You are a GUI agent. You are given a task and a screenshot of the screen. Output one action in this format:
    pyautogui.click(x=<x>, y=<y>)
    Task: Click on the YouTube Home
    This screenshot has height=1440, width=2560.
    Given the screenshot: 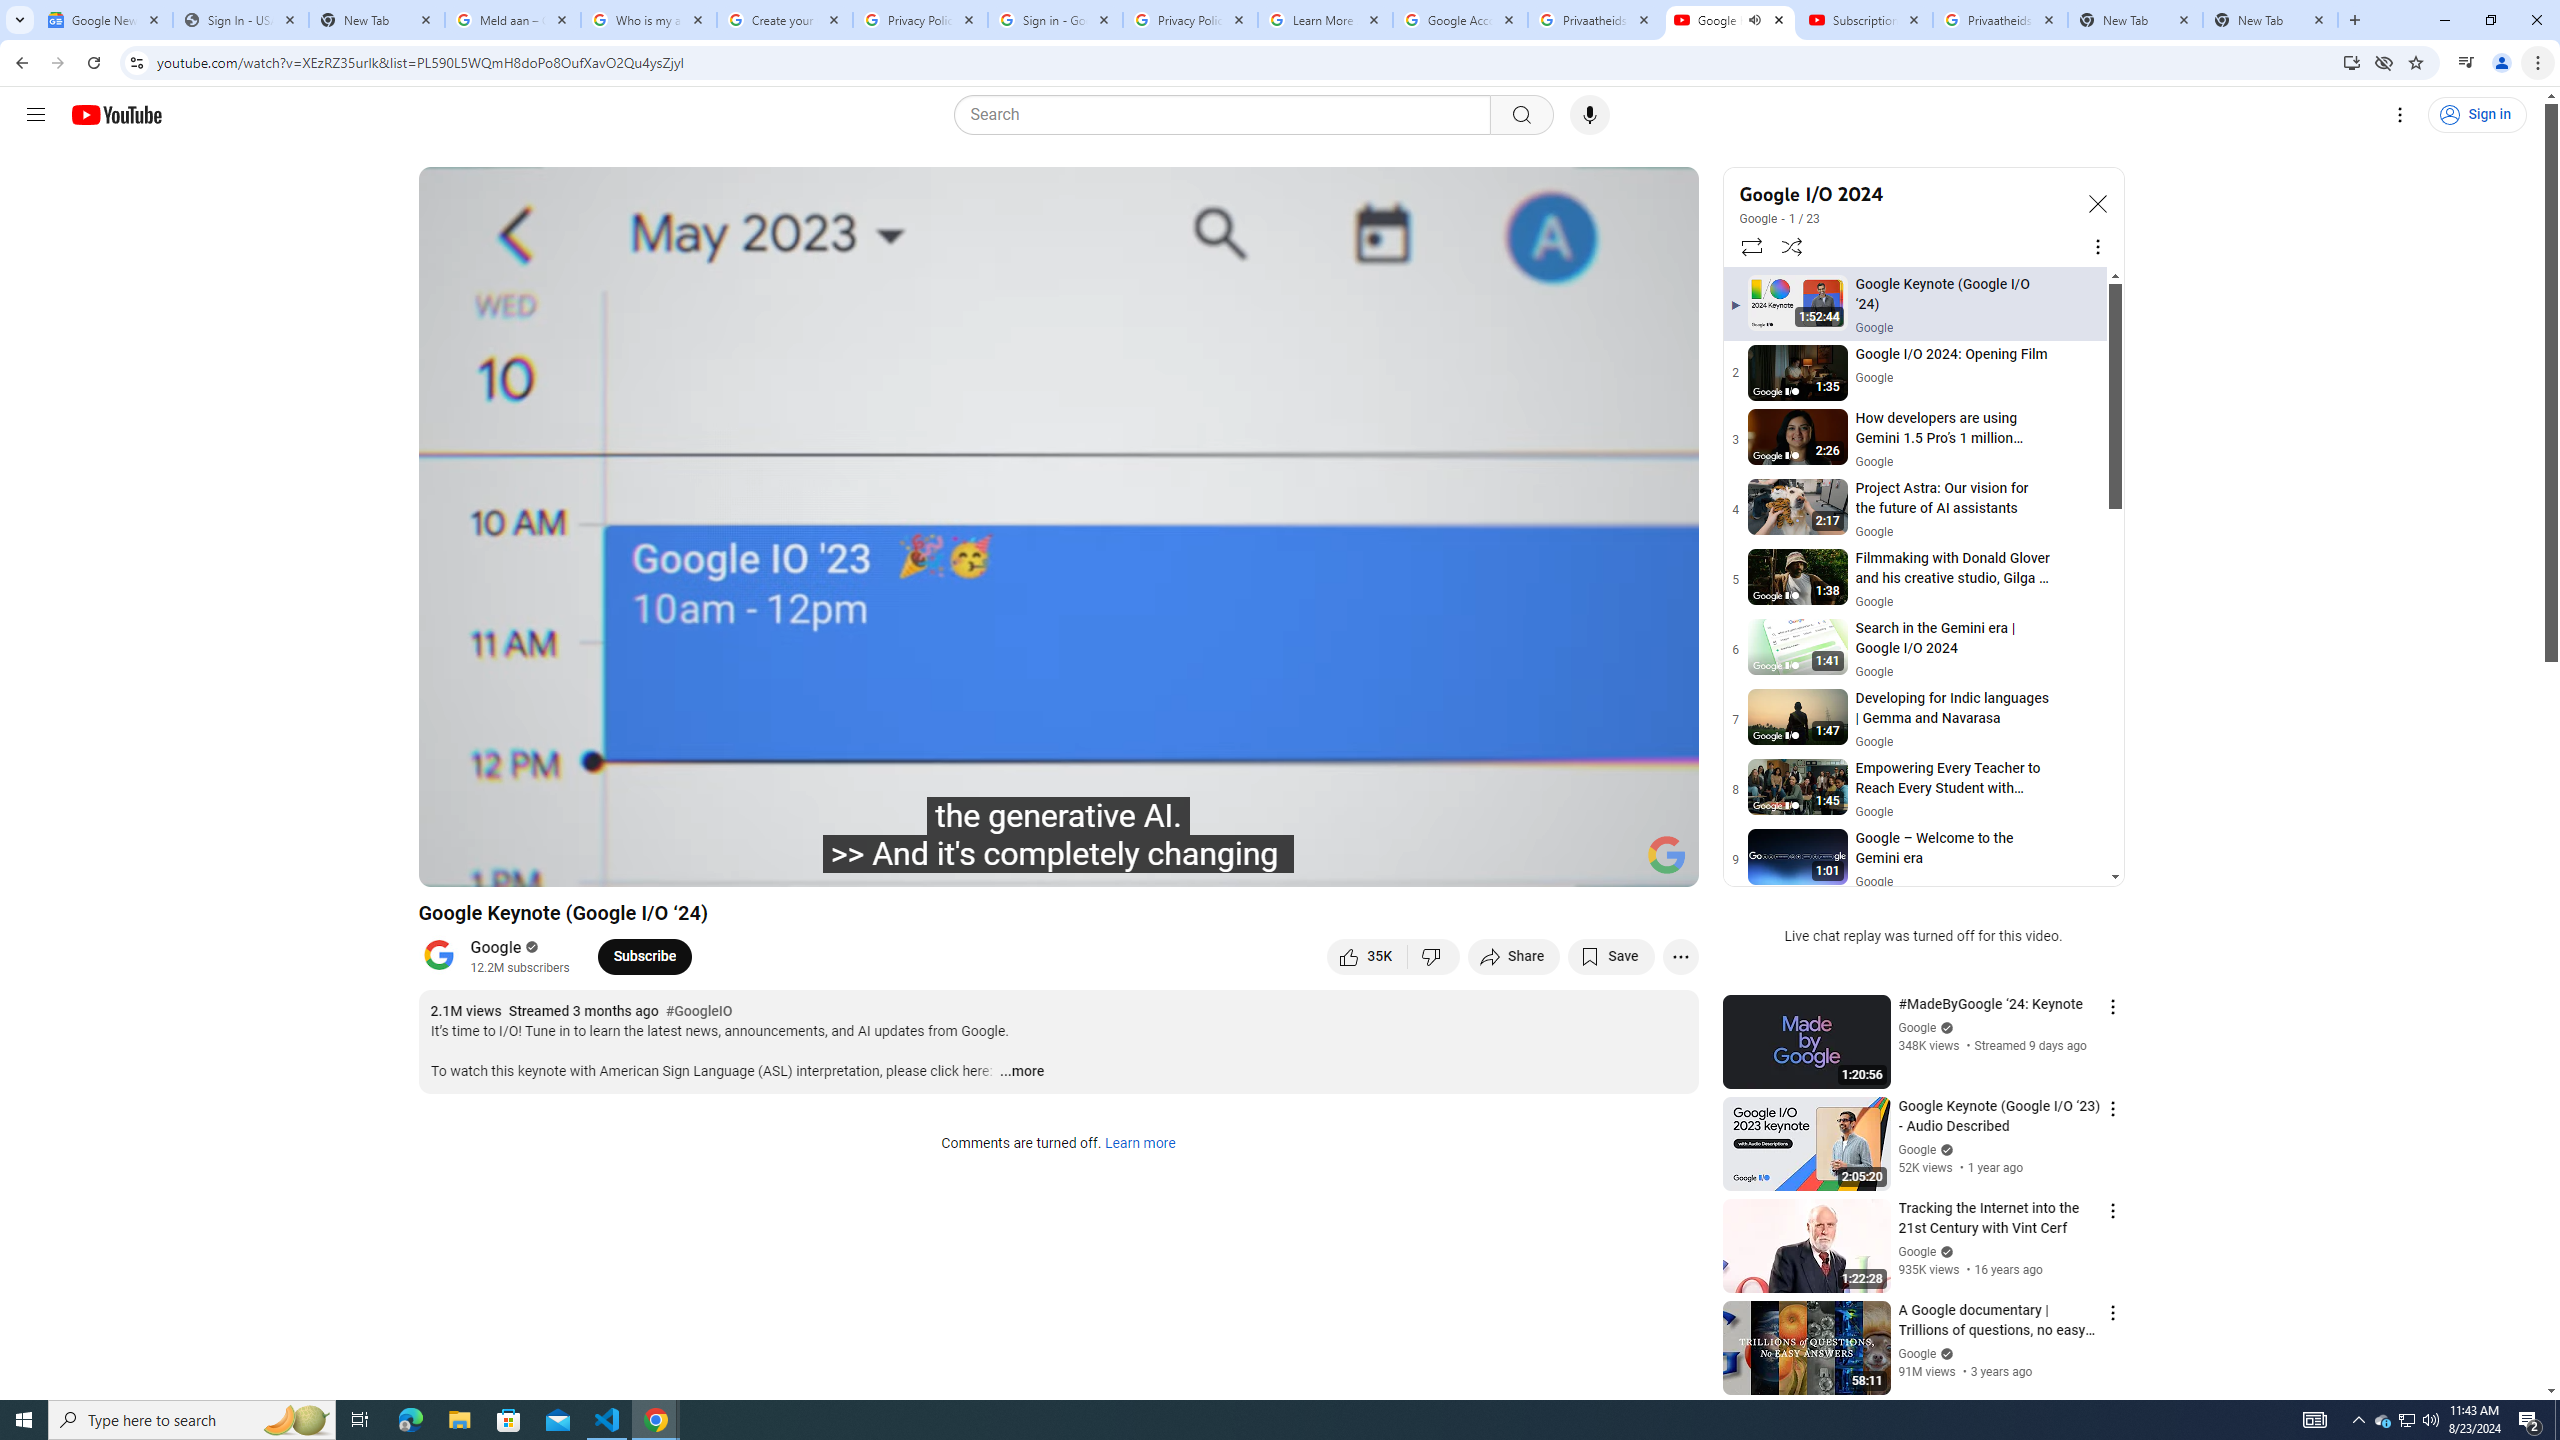 What is the action you would take?
    pyautogui.click(x=116, y=114)
    